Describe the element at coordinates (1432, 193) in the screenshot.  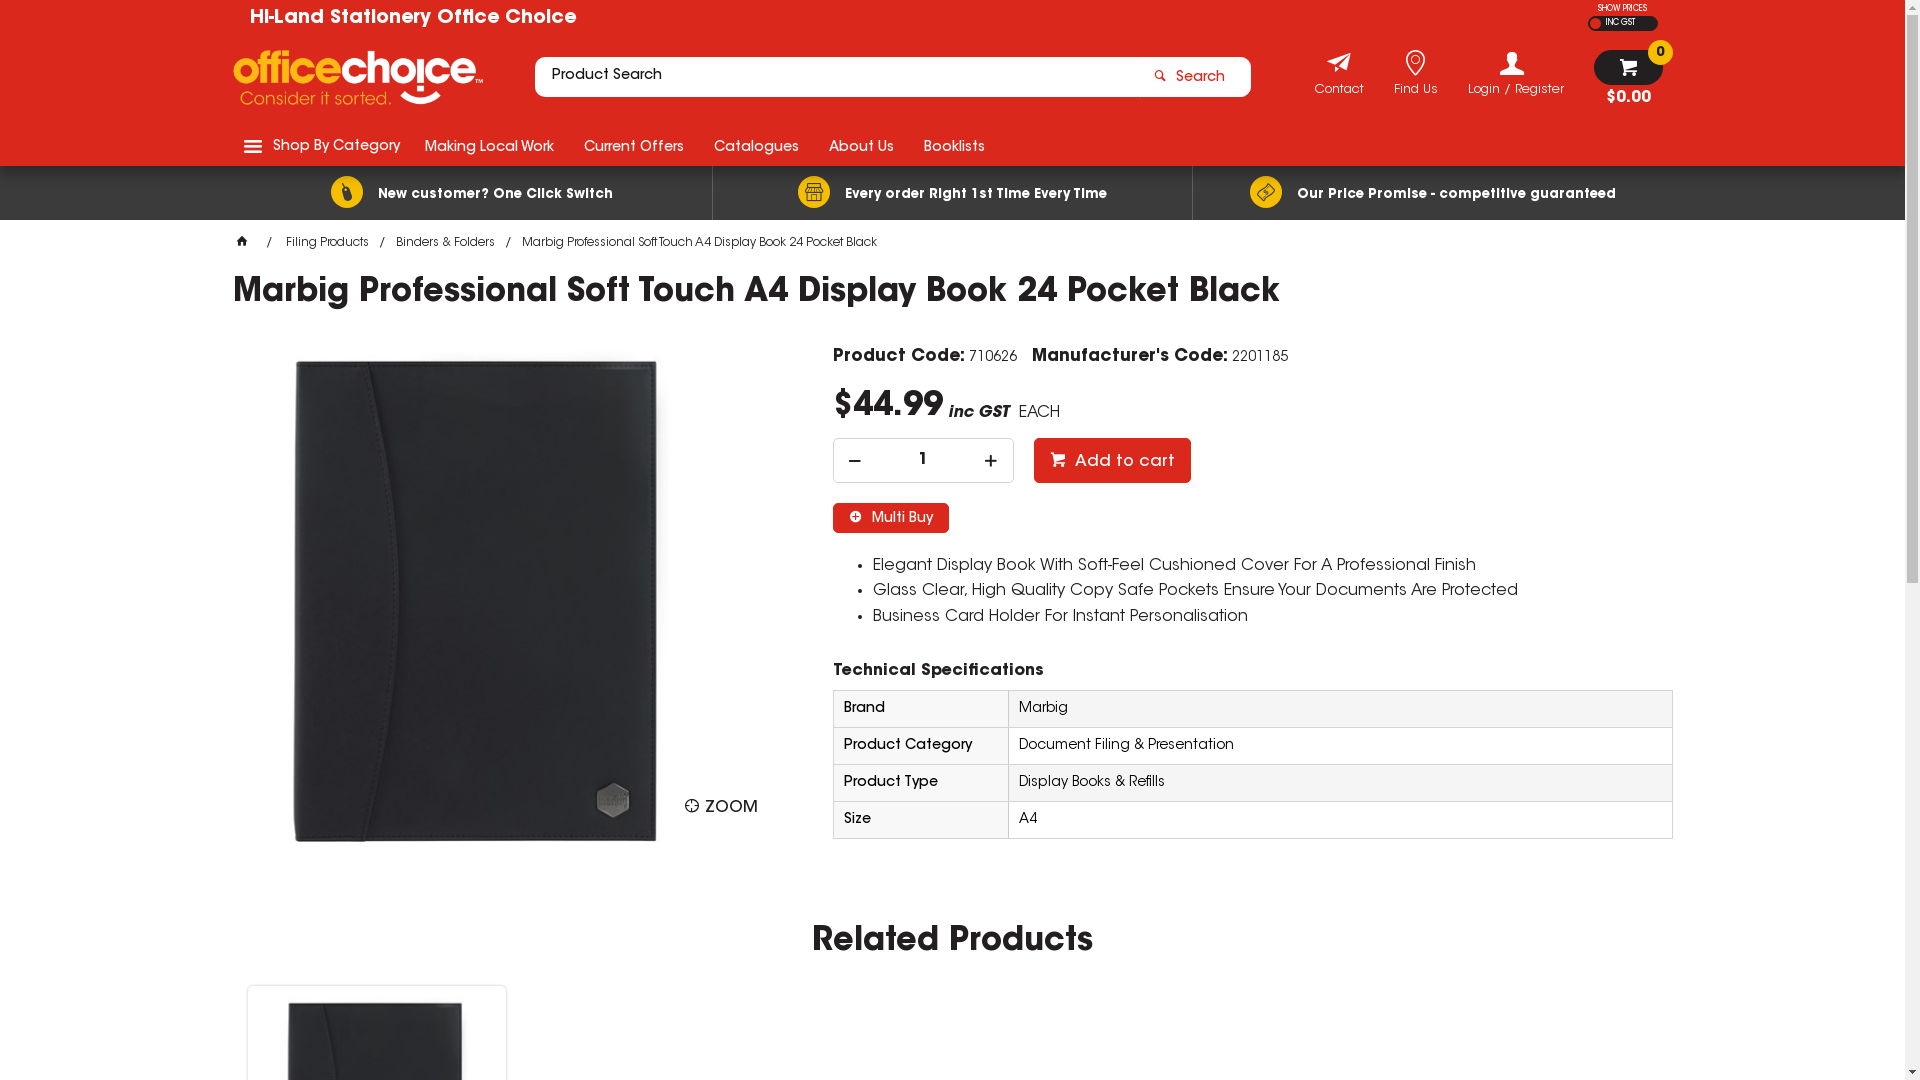
I see `Our Price Promise - competitive guaranteed` at that location.